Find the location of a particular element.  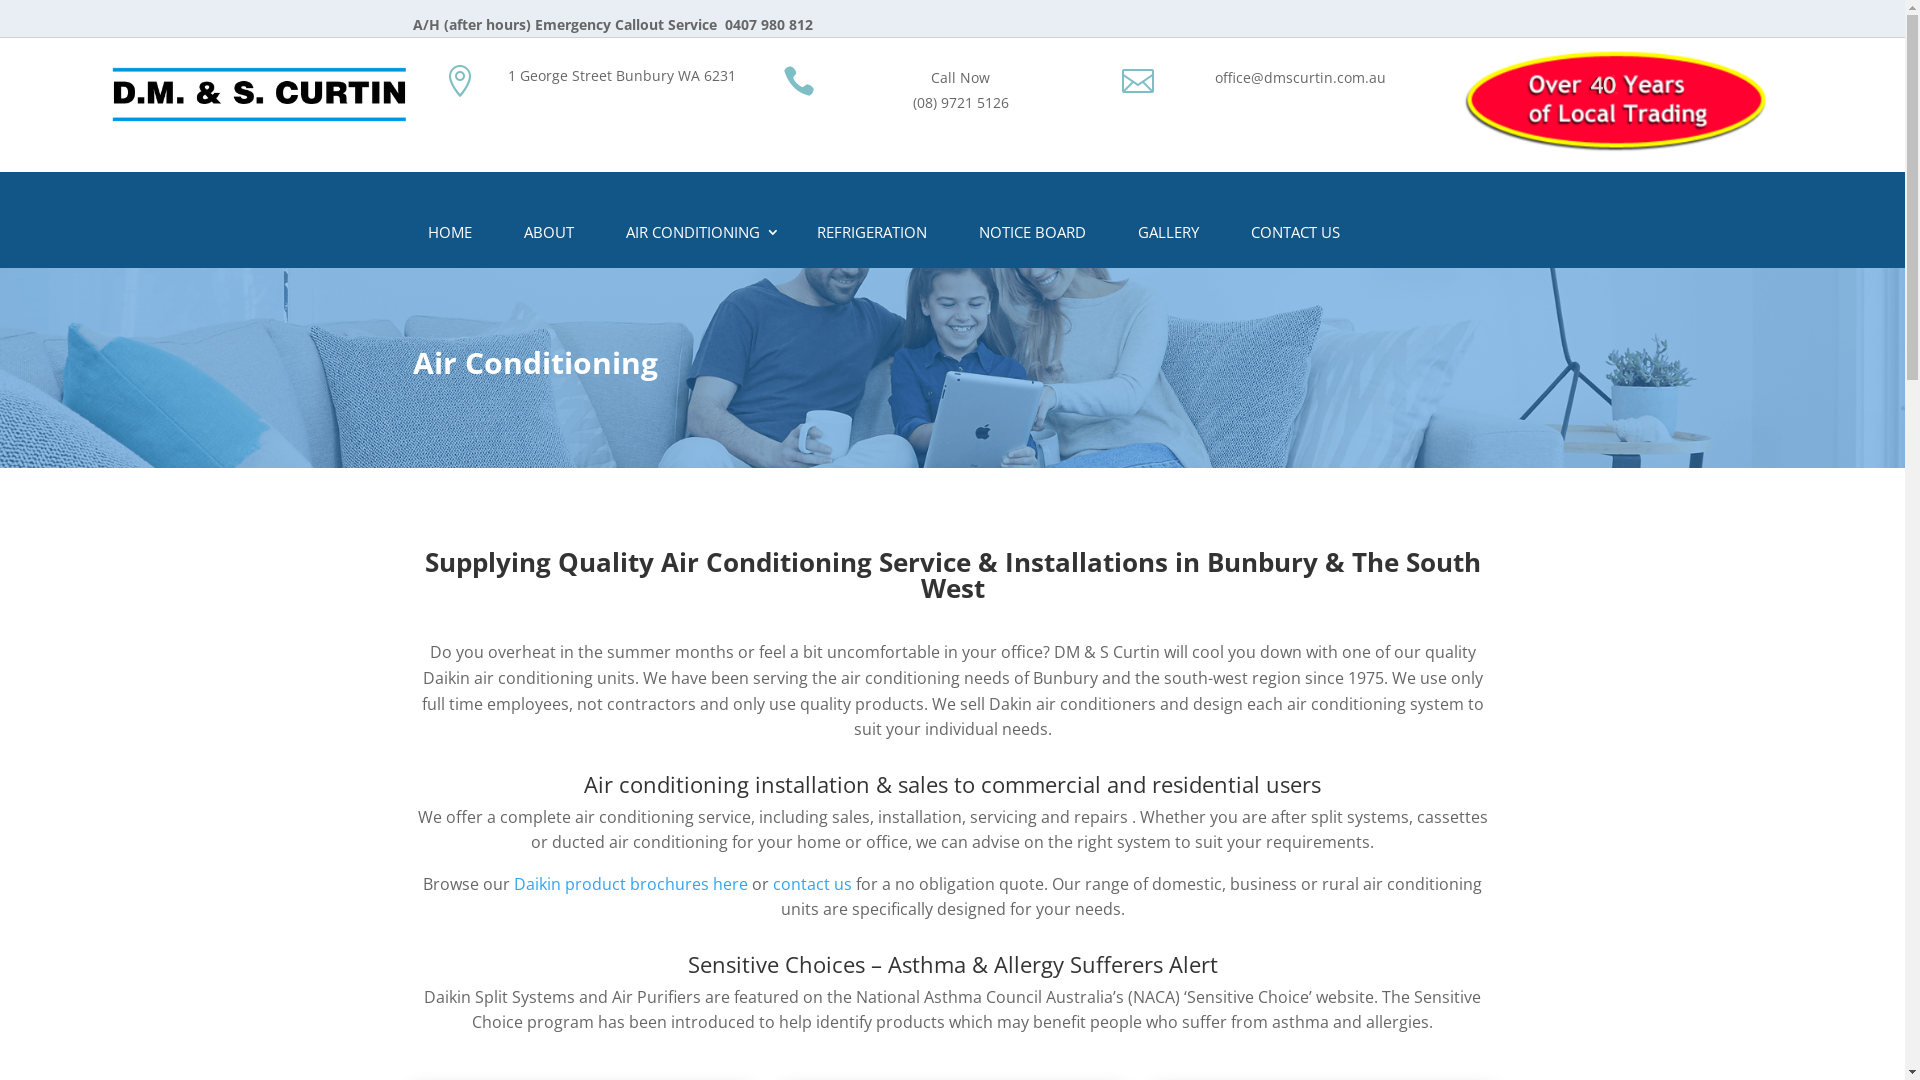

NOTICE BOARD is located at coordinates (1032, 236).